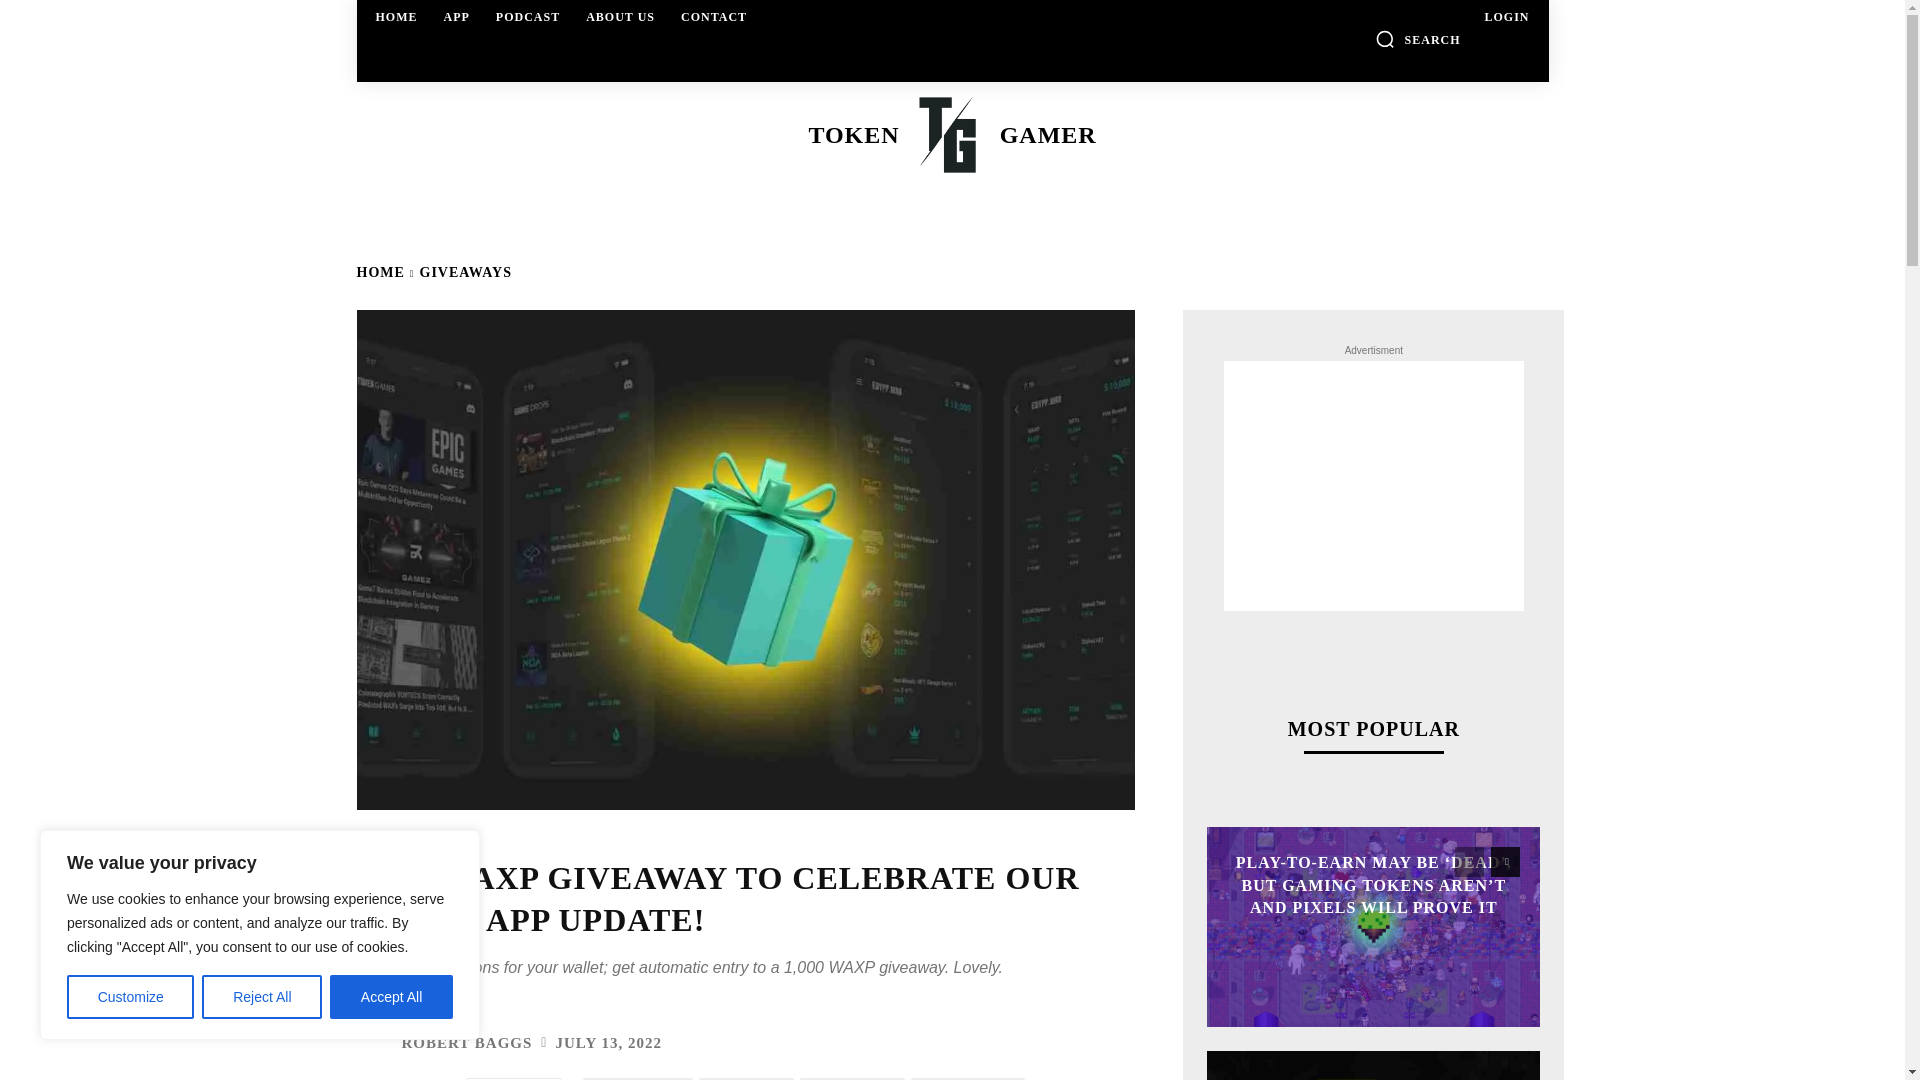 The width and height of the screenshot is (1920, 1080). What do you see at coordinates (528, 16) in the screenshot?
I see `View all posts in Giveaways` at bounding box center [528, 16].